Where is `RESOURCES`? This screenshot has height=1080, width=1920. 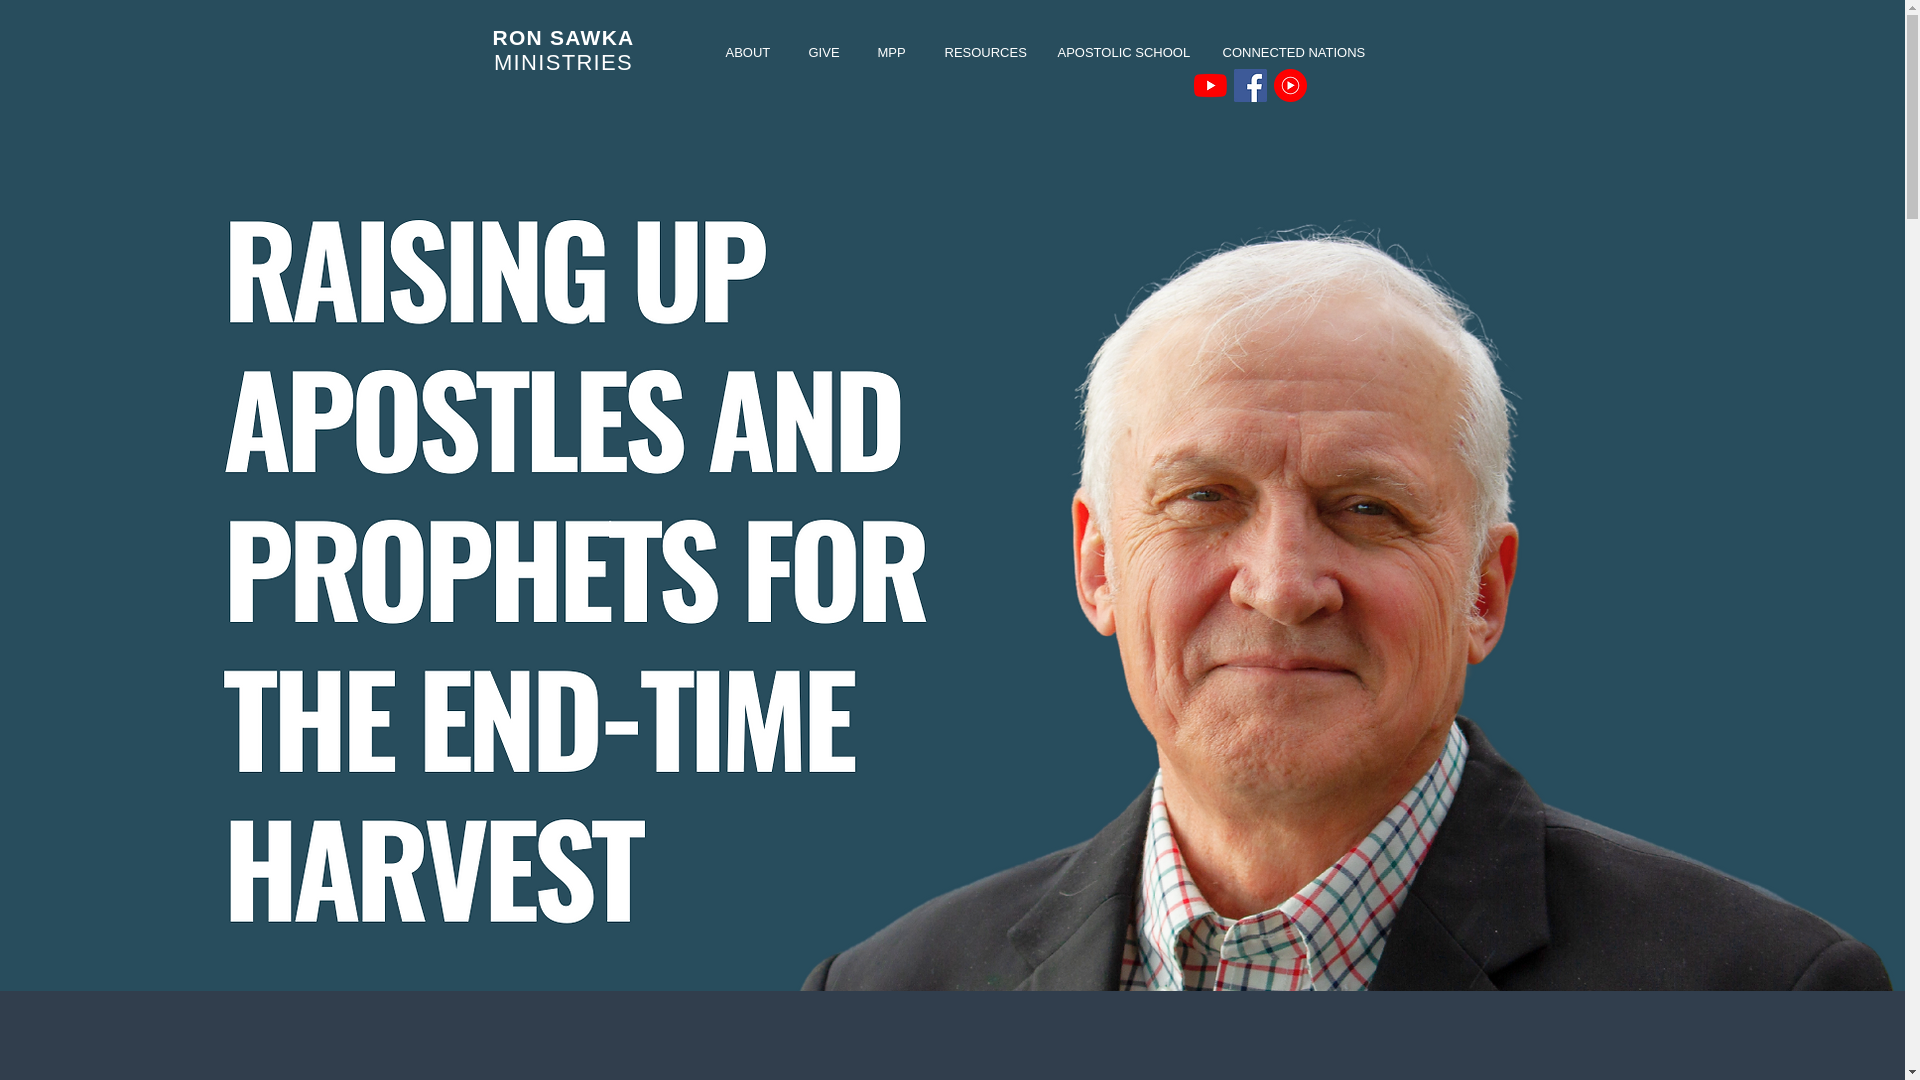
RESOURCES is located at coordinates (980, 52).